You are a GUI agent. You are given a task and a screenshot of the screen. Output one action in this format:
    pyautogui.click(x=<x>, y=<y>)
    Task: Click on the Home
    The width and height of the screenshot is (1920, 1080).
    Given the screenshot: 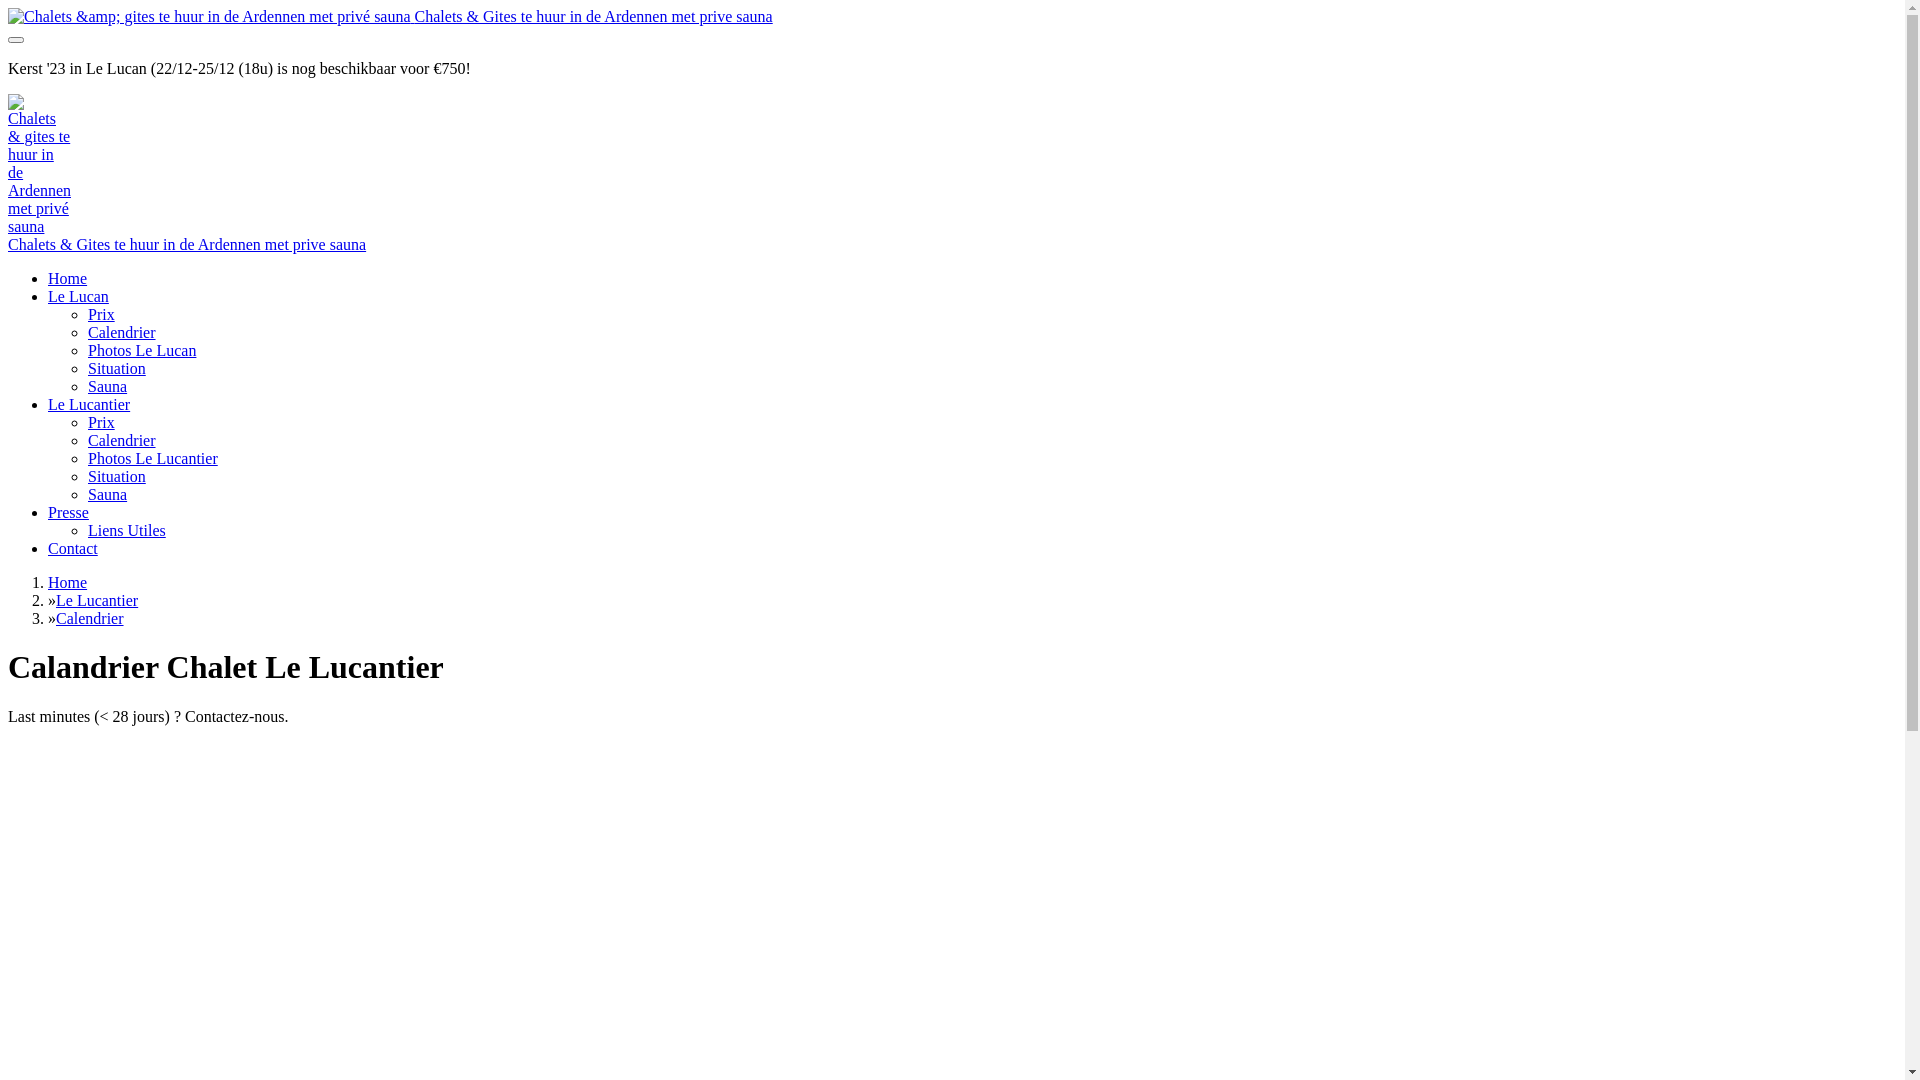 What is the action you would take?
    pyautogui.click(x=68, y=582)
    